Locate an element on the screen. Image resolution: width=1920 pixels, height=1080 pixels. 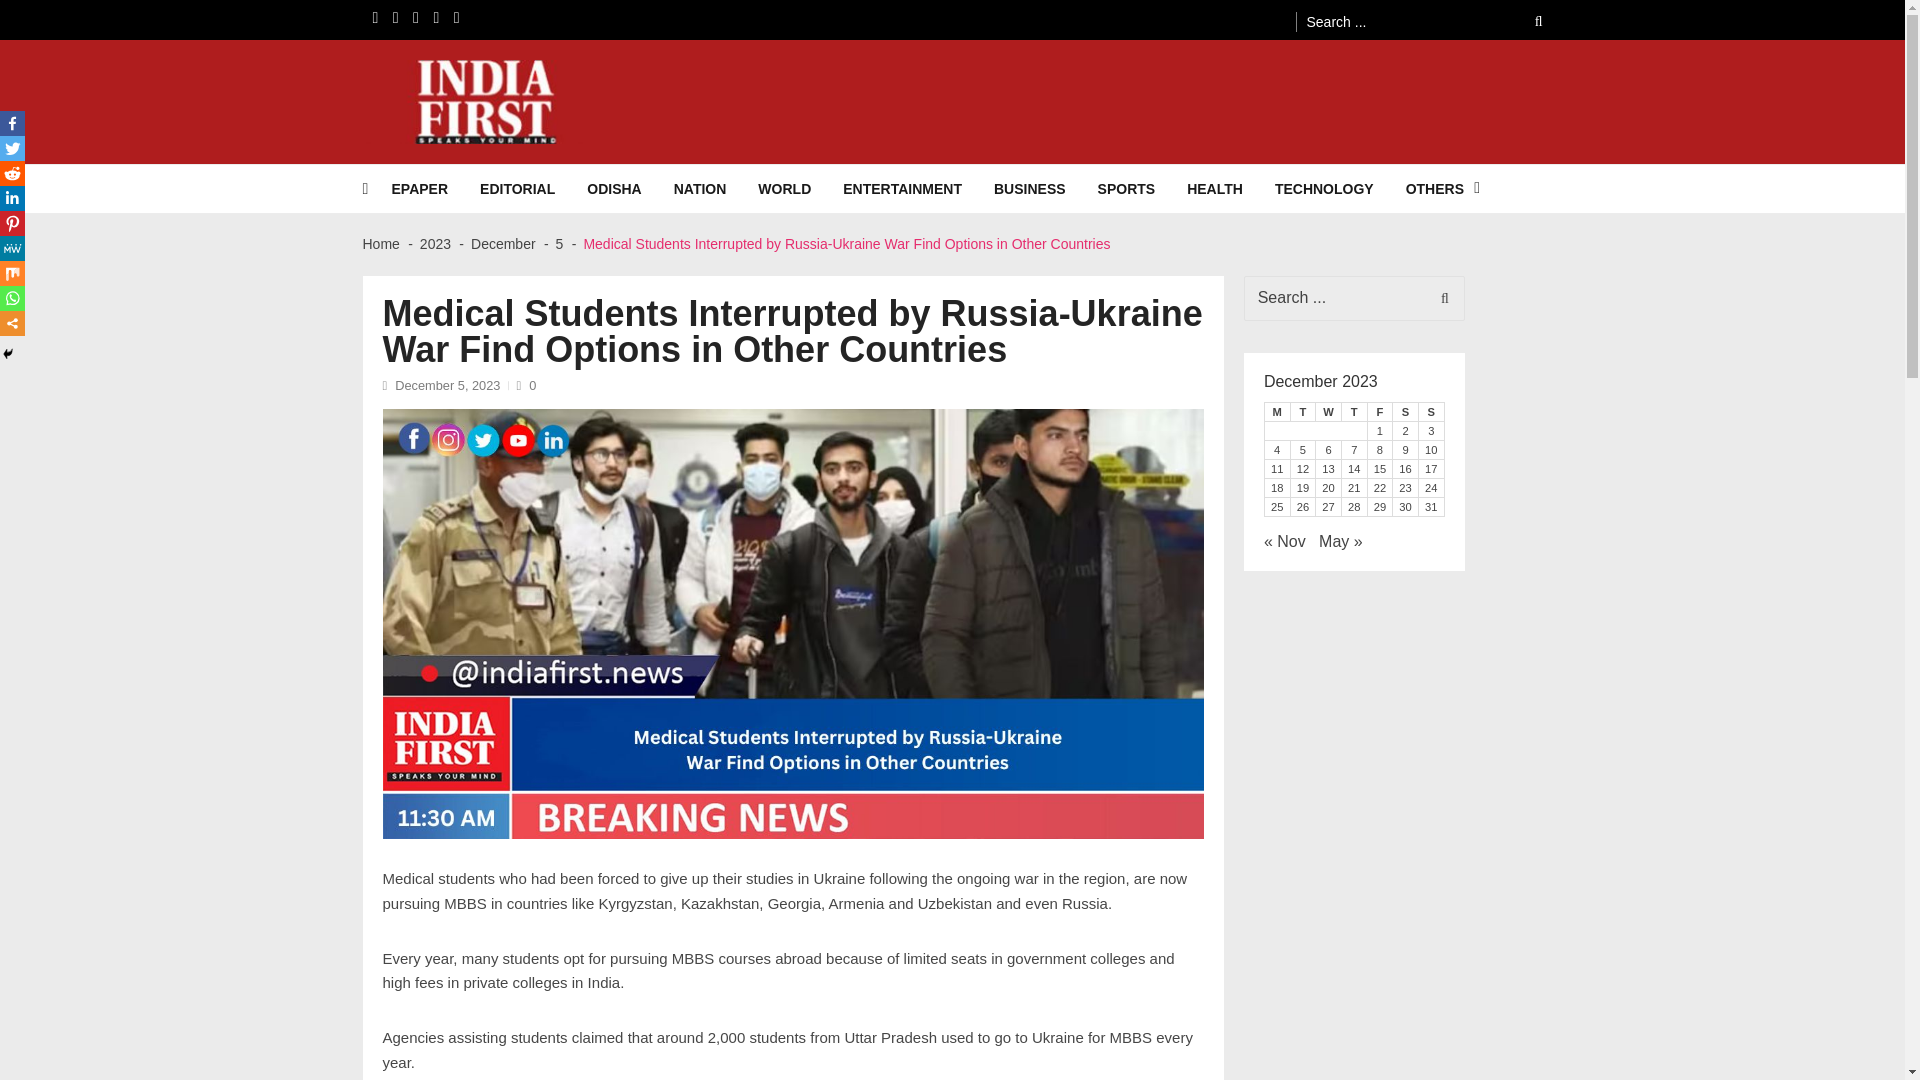
More is located at coordinates (12, 323).